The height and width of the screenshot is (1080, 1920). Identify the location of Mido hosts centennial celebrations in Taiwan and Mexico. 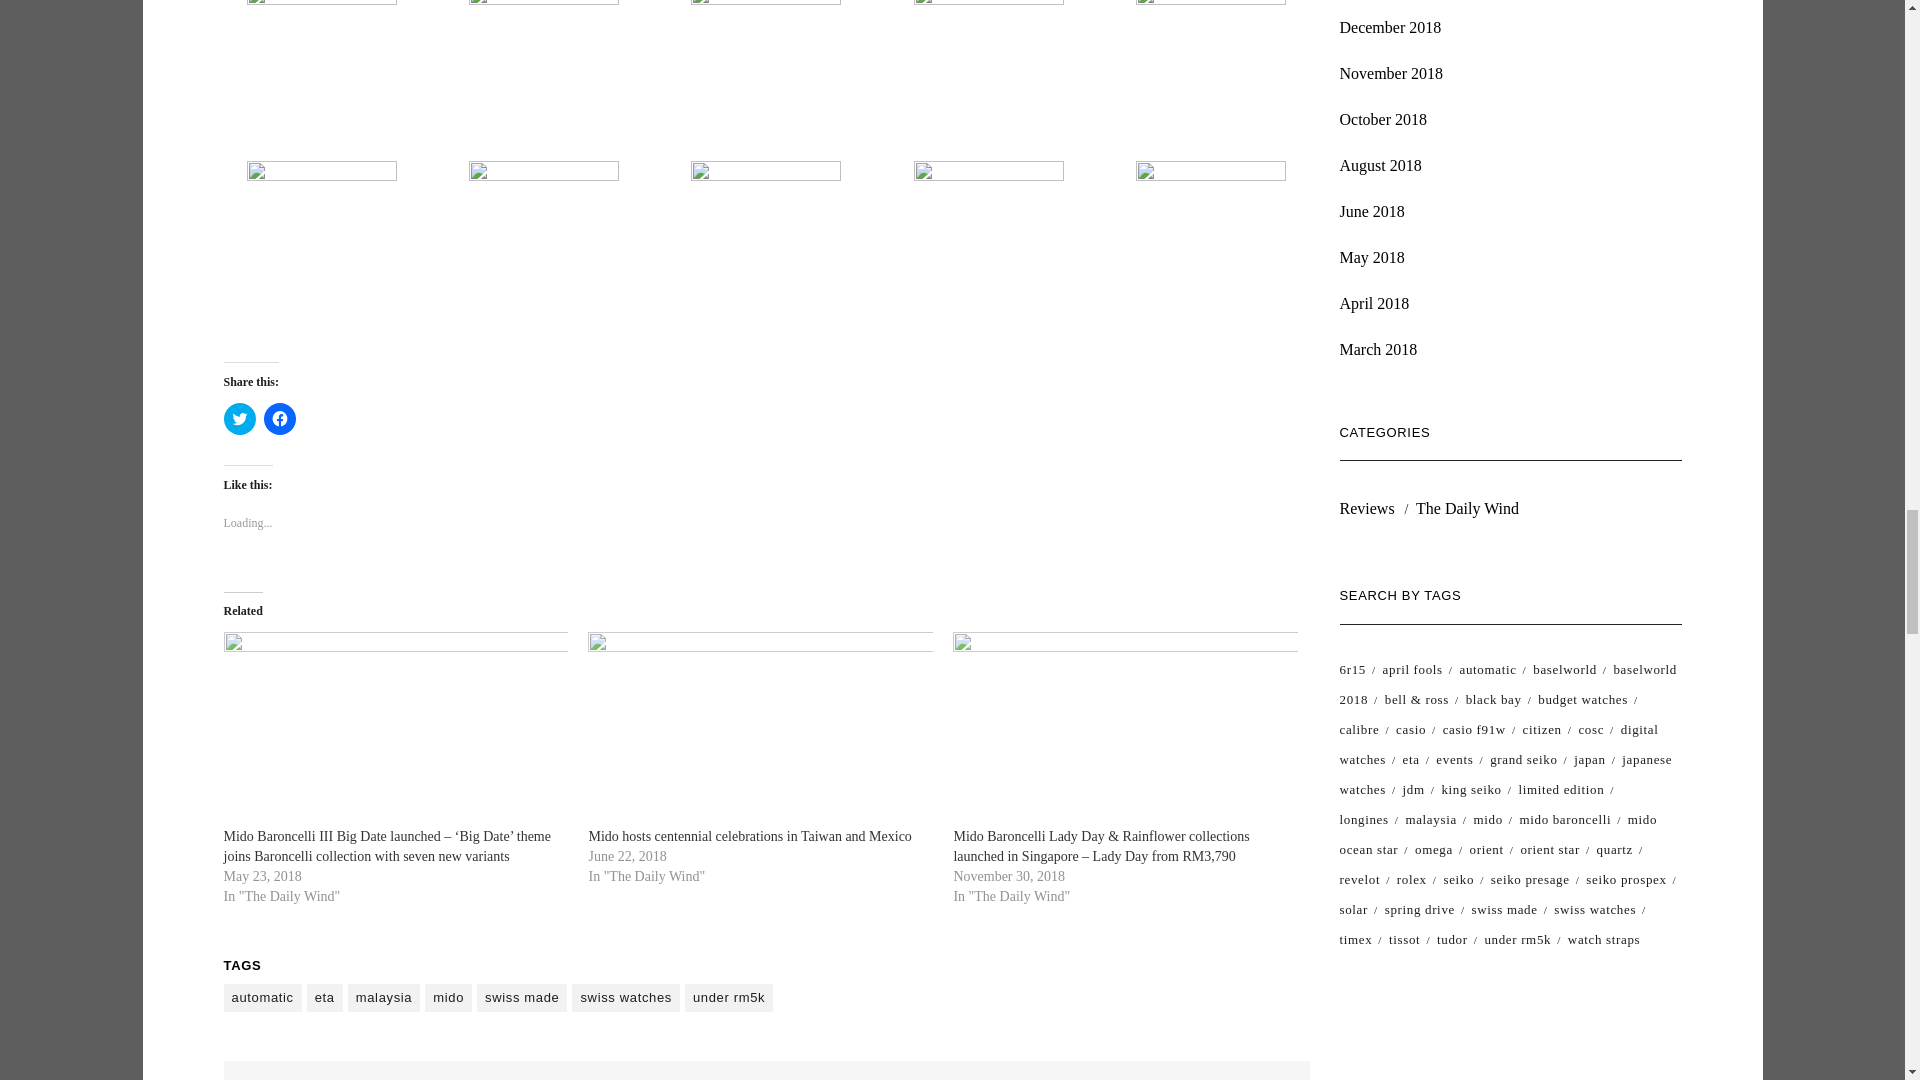
(748, 836).